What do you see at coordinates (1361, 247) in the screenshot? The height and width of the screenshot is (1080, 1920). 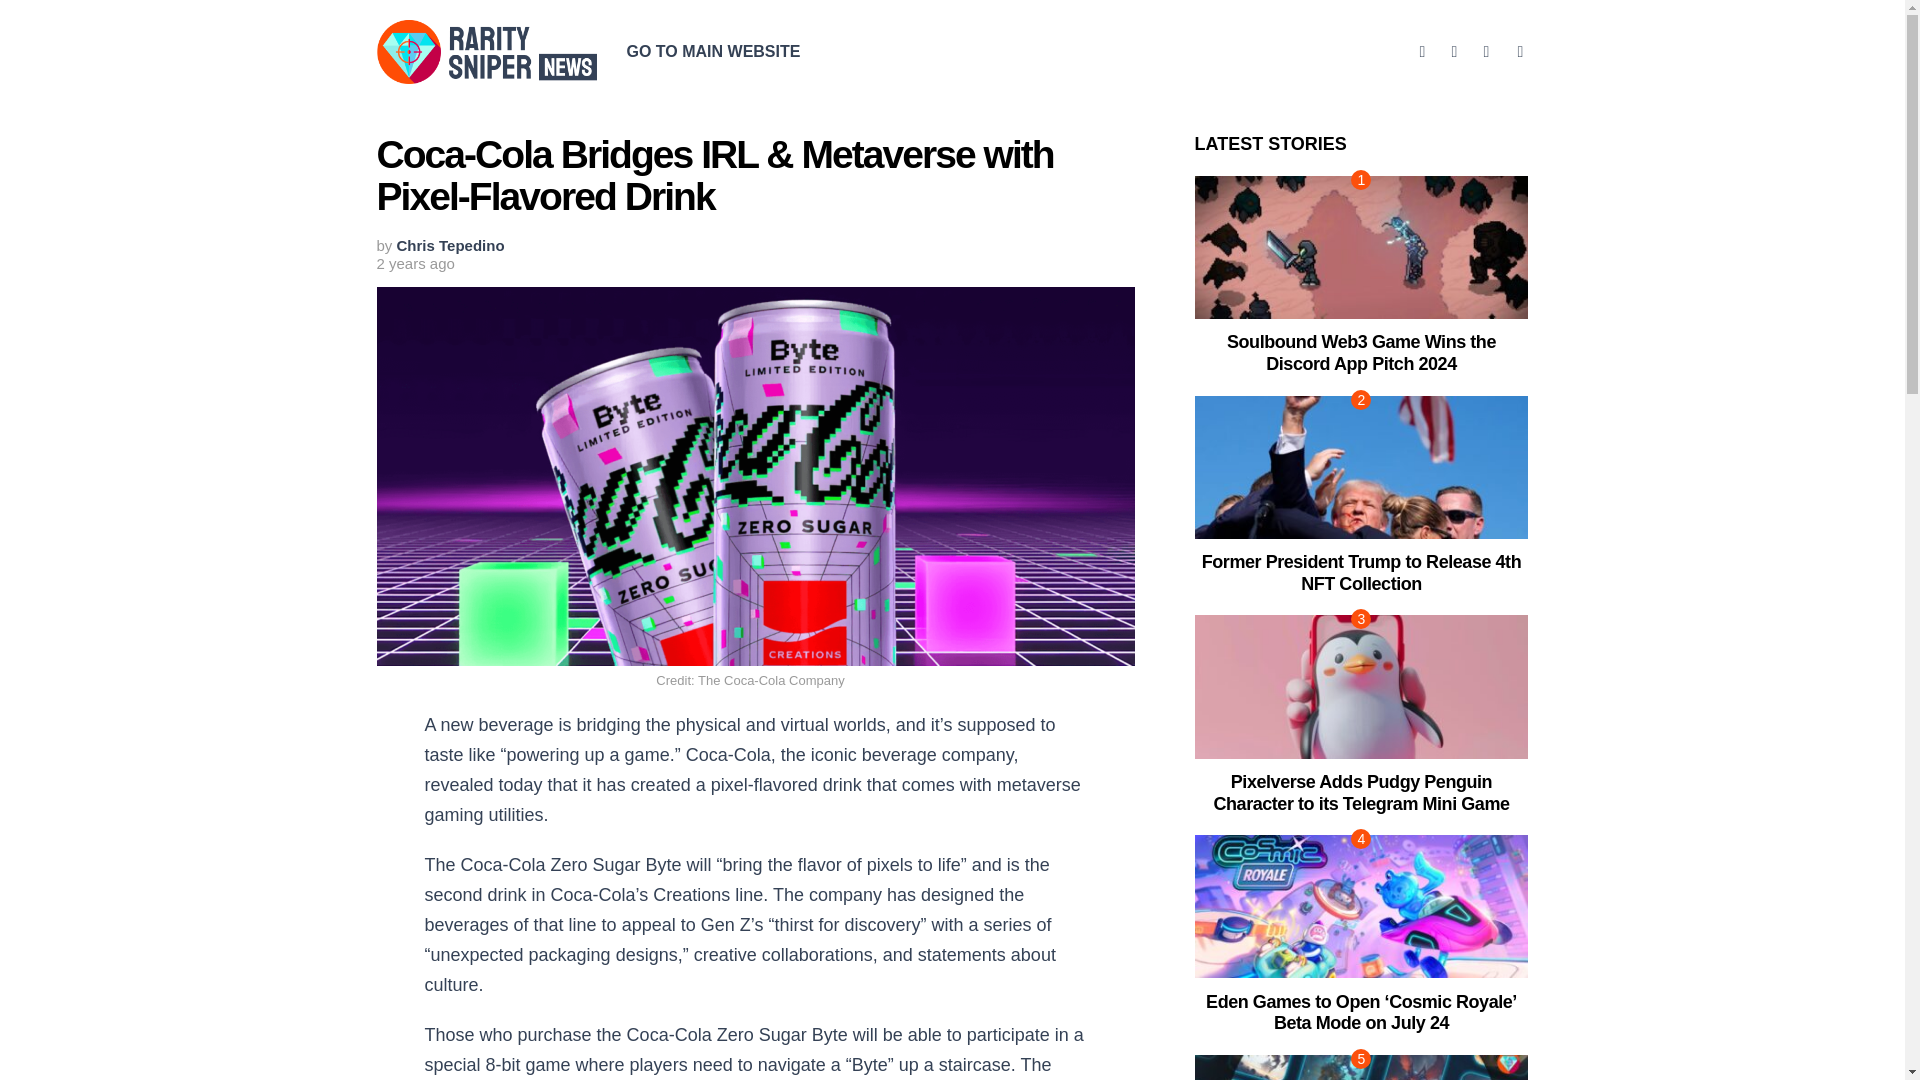 I see `Soulbound Web3 Game Wins the Discord App Pitch 2024` at bounding box center [1361, 247].